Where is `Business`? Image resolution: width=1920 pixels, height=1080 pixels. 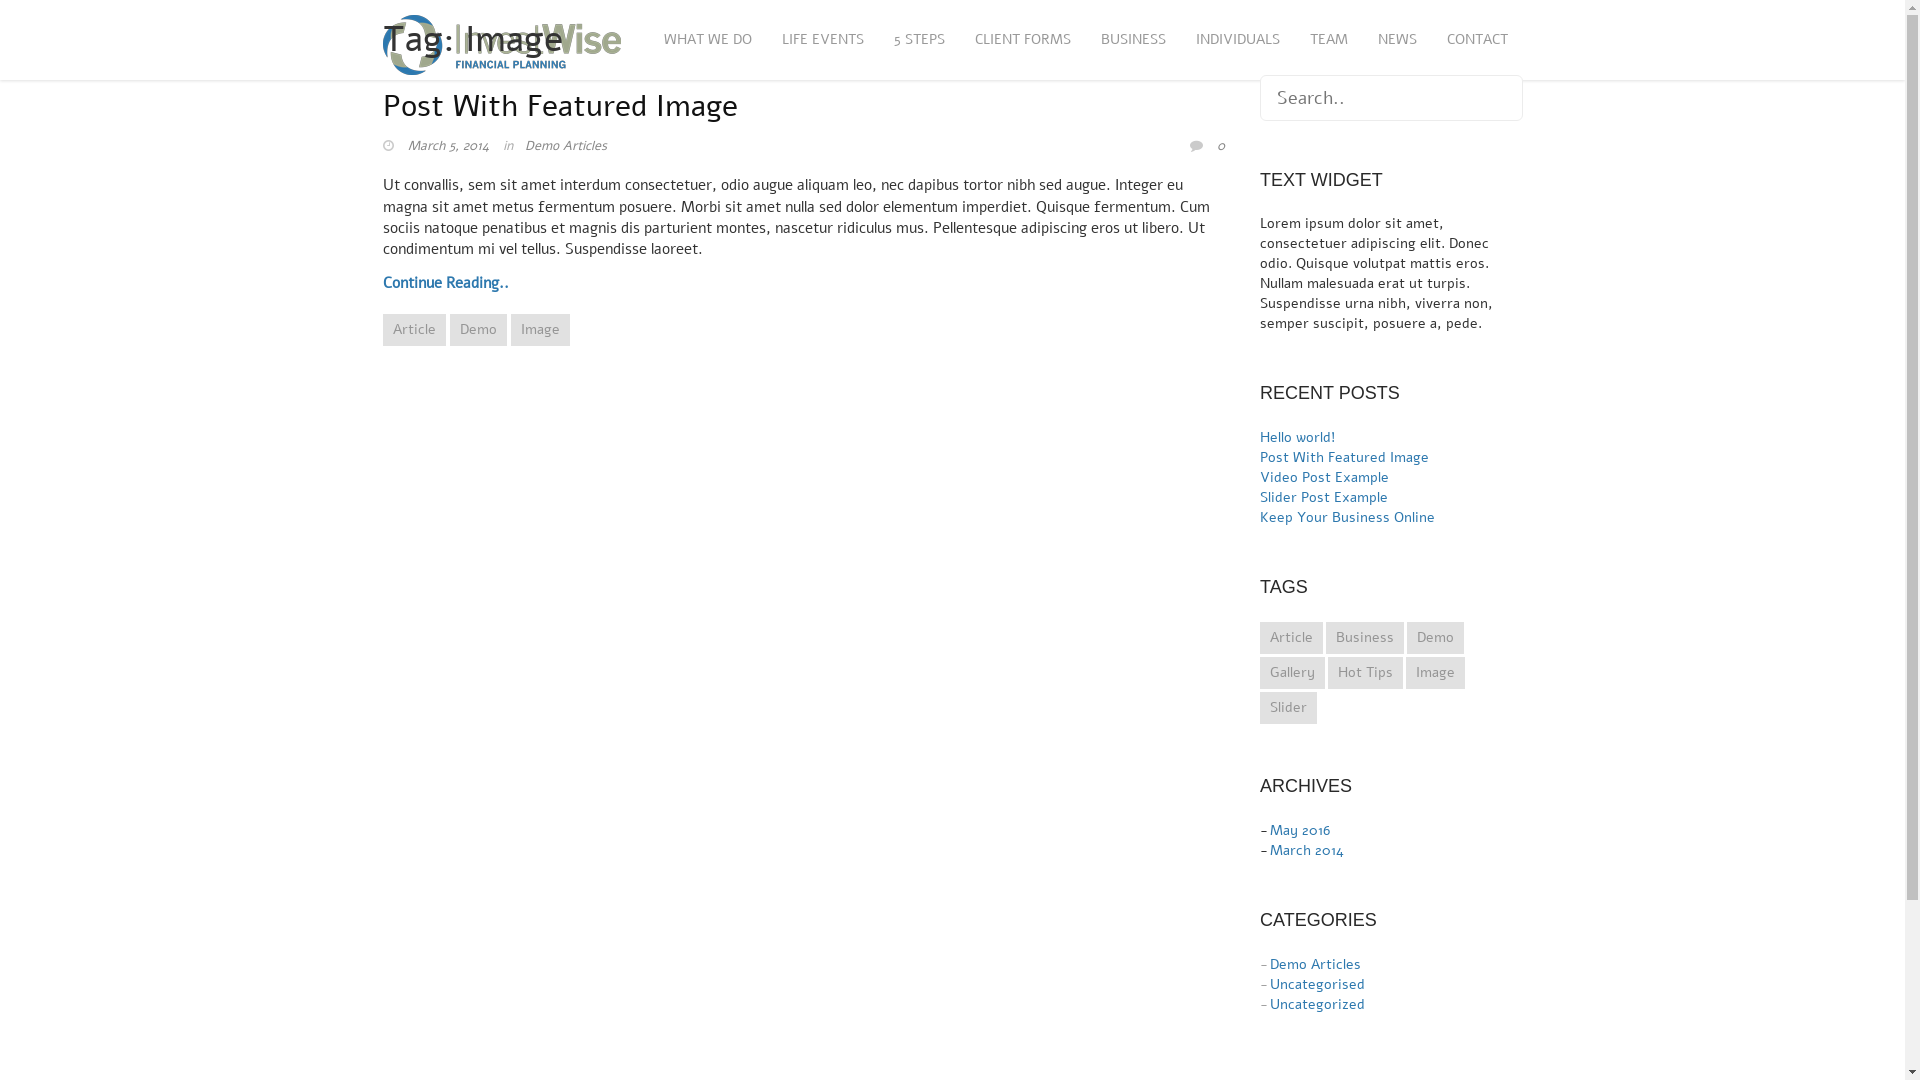 Business is located at coordinates (1365, 638).